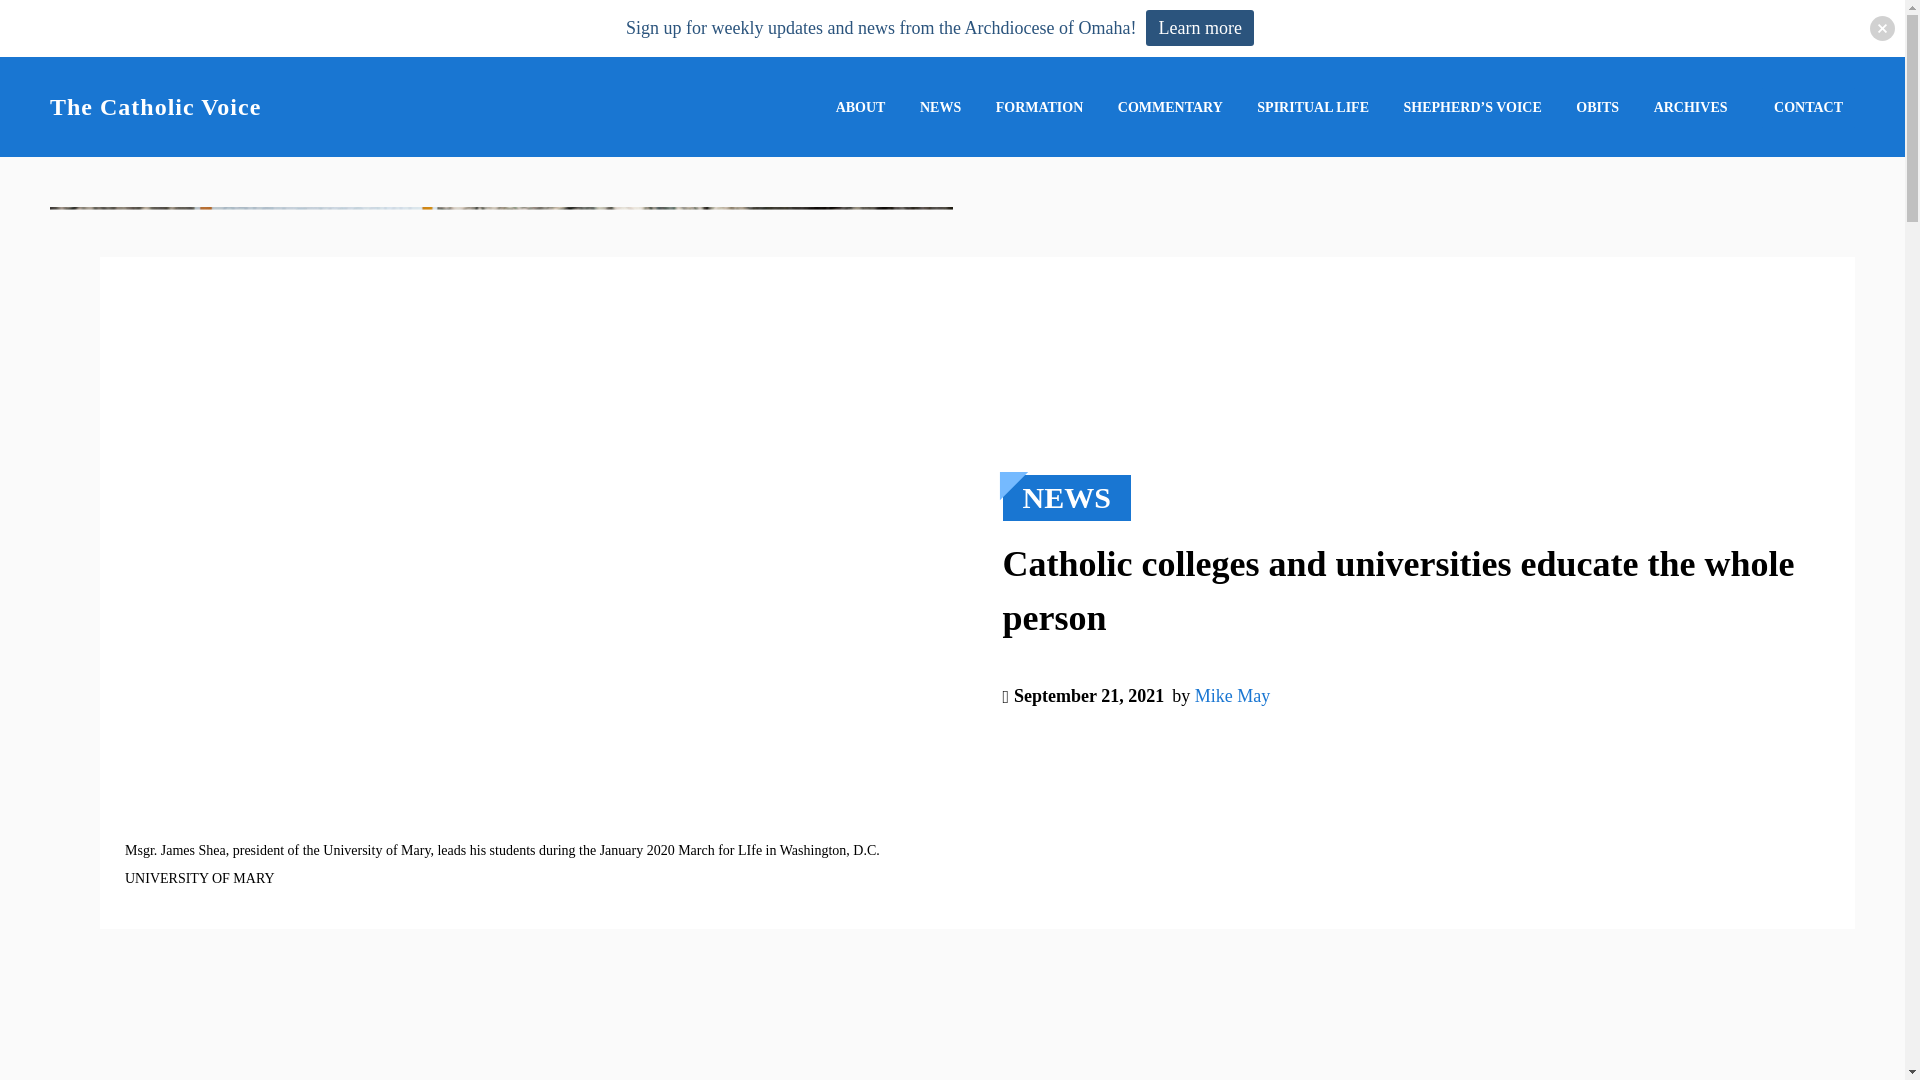 The image size is (1920, 1080). I want to click on Mike May, so click(1232, 778).